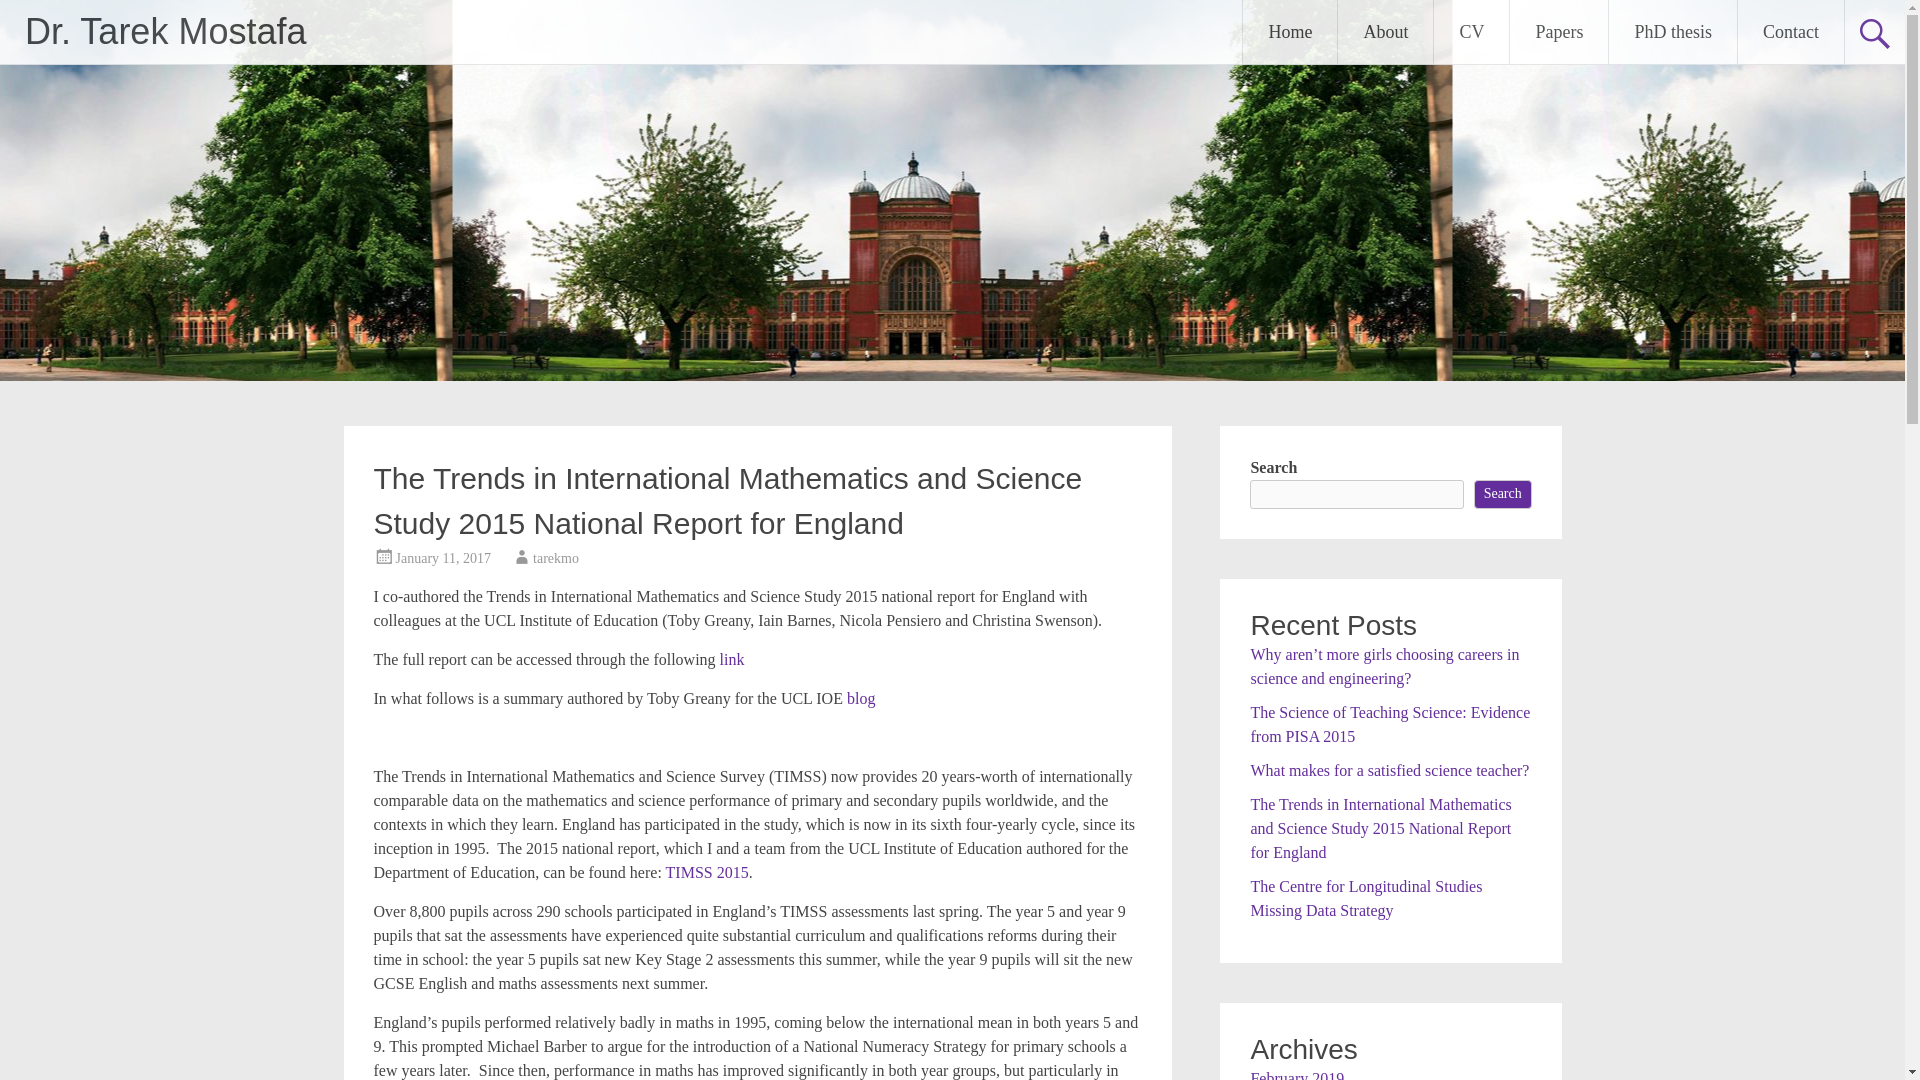 The width and height of the screenshot is (1920, 1080). I want to click on PhD thesis, so click(1672, 32).